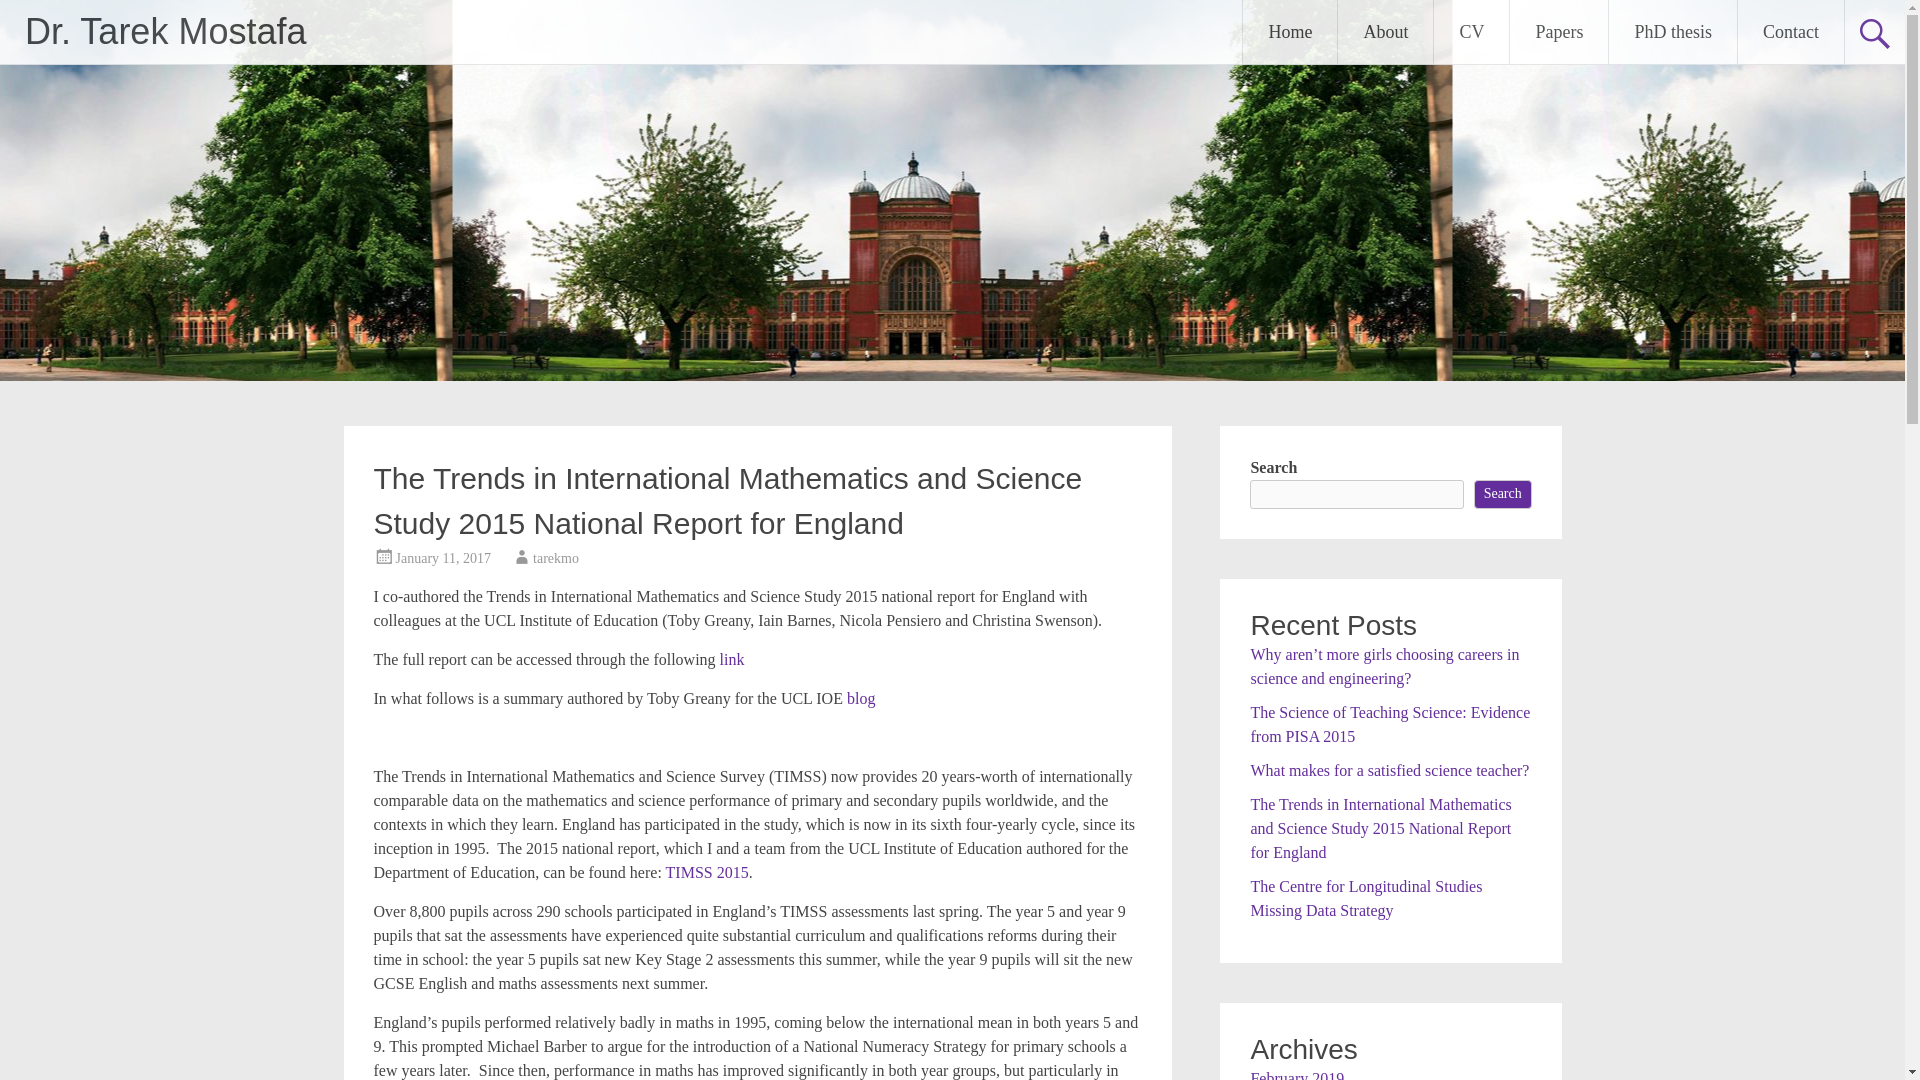 The width and height of the screenshot is (1920, 1080). I want to click on PhD thesis, so click(1672, 32).